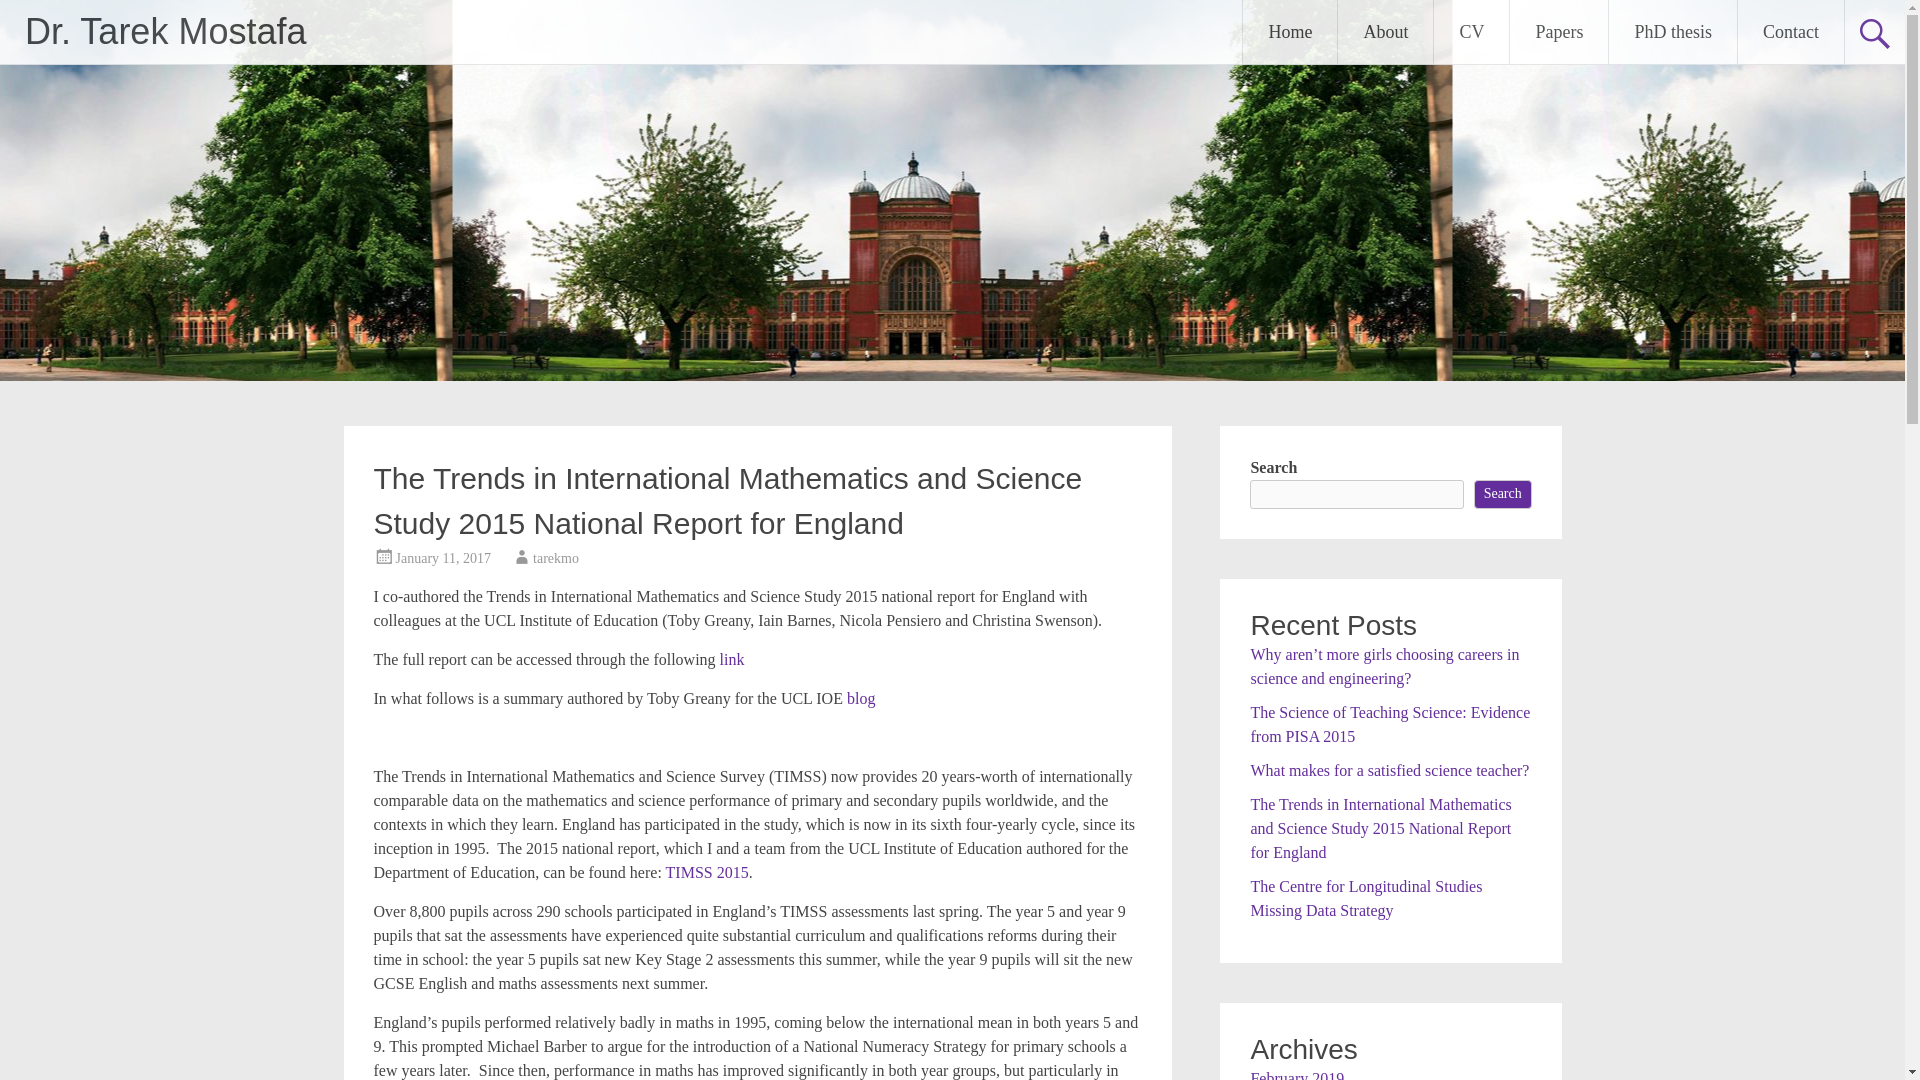 The width and height of the screenshot is (1920, 1080). I want to click on PhD thesis, so click(1672, 32).